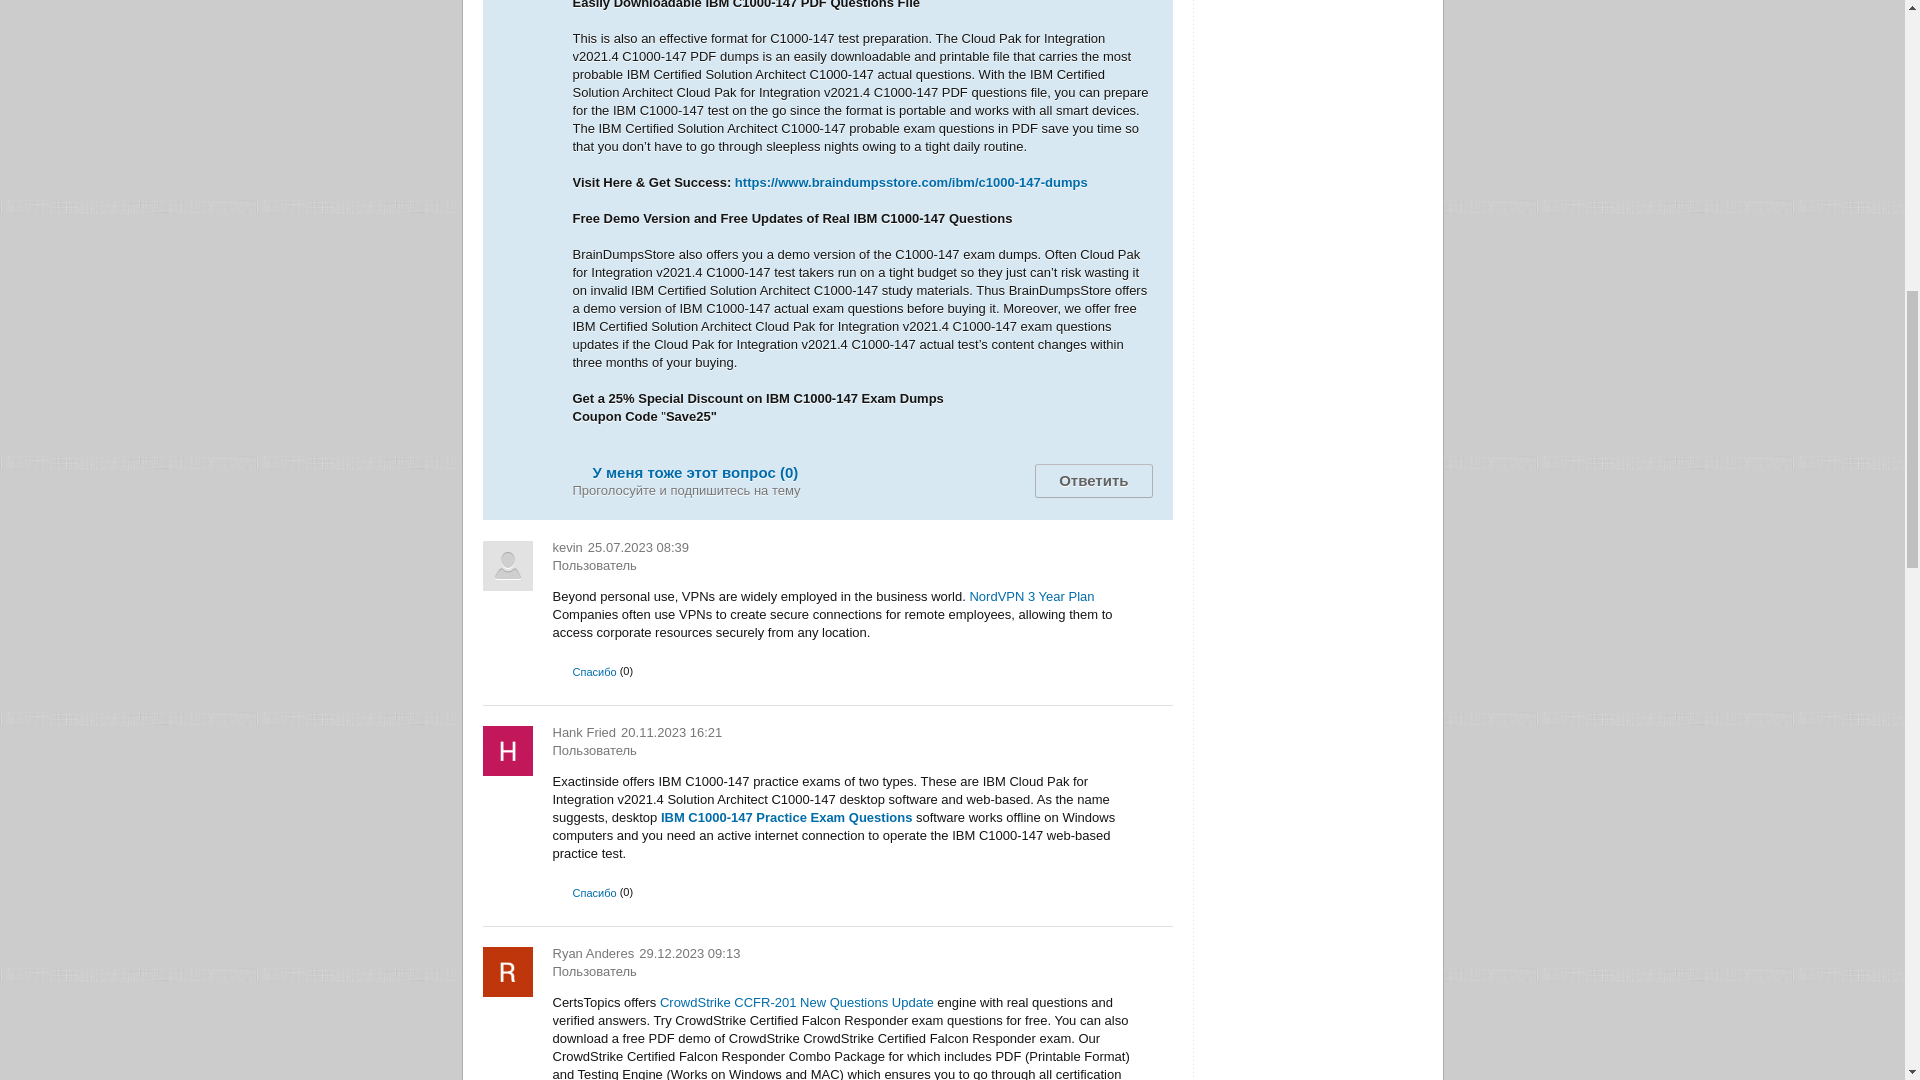 The image size is (1920, 1080). What do you see at coordinates (566, 548) in the screenshot?
I see `kevin` at bounding box center [566, 548].